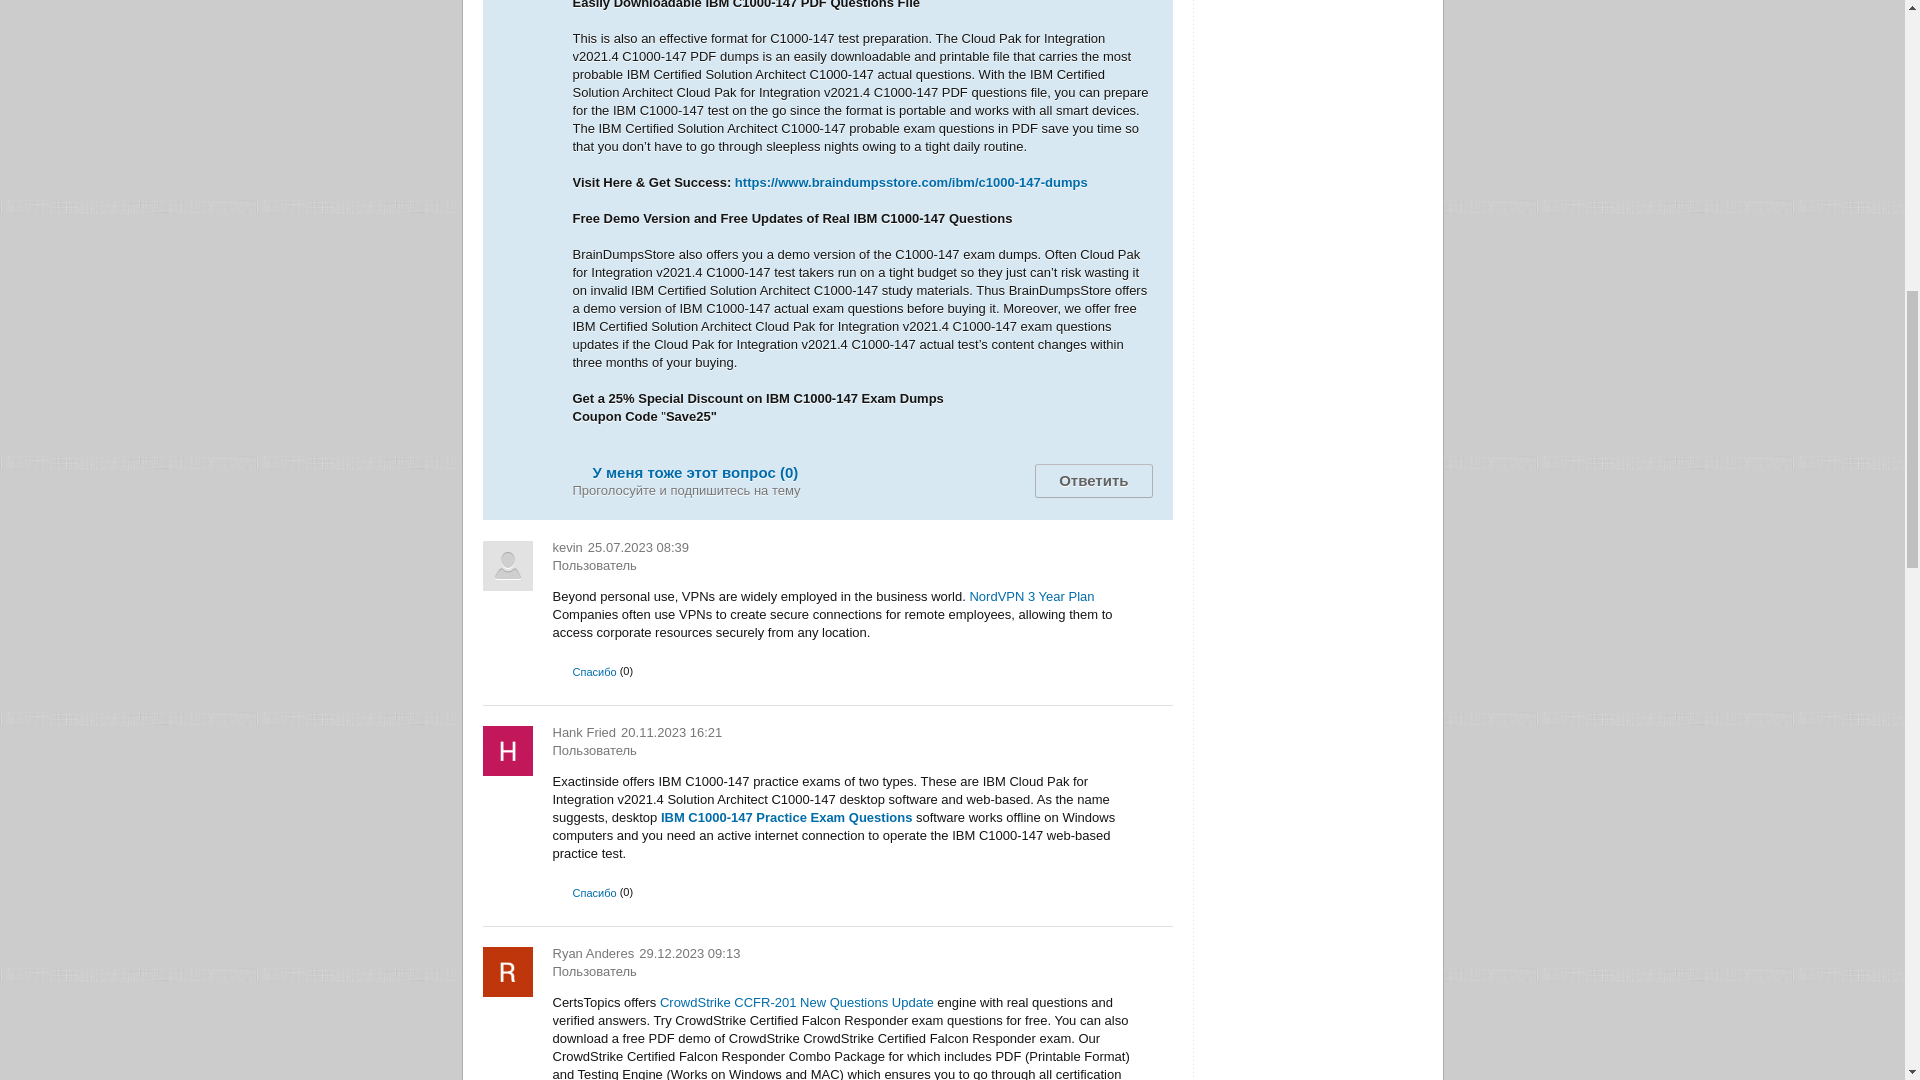 The image size is (1920, 1080). What do you see at coordinates (566, 548) in the screenshot?
I see `kevin` at bounding box center [566, 548].